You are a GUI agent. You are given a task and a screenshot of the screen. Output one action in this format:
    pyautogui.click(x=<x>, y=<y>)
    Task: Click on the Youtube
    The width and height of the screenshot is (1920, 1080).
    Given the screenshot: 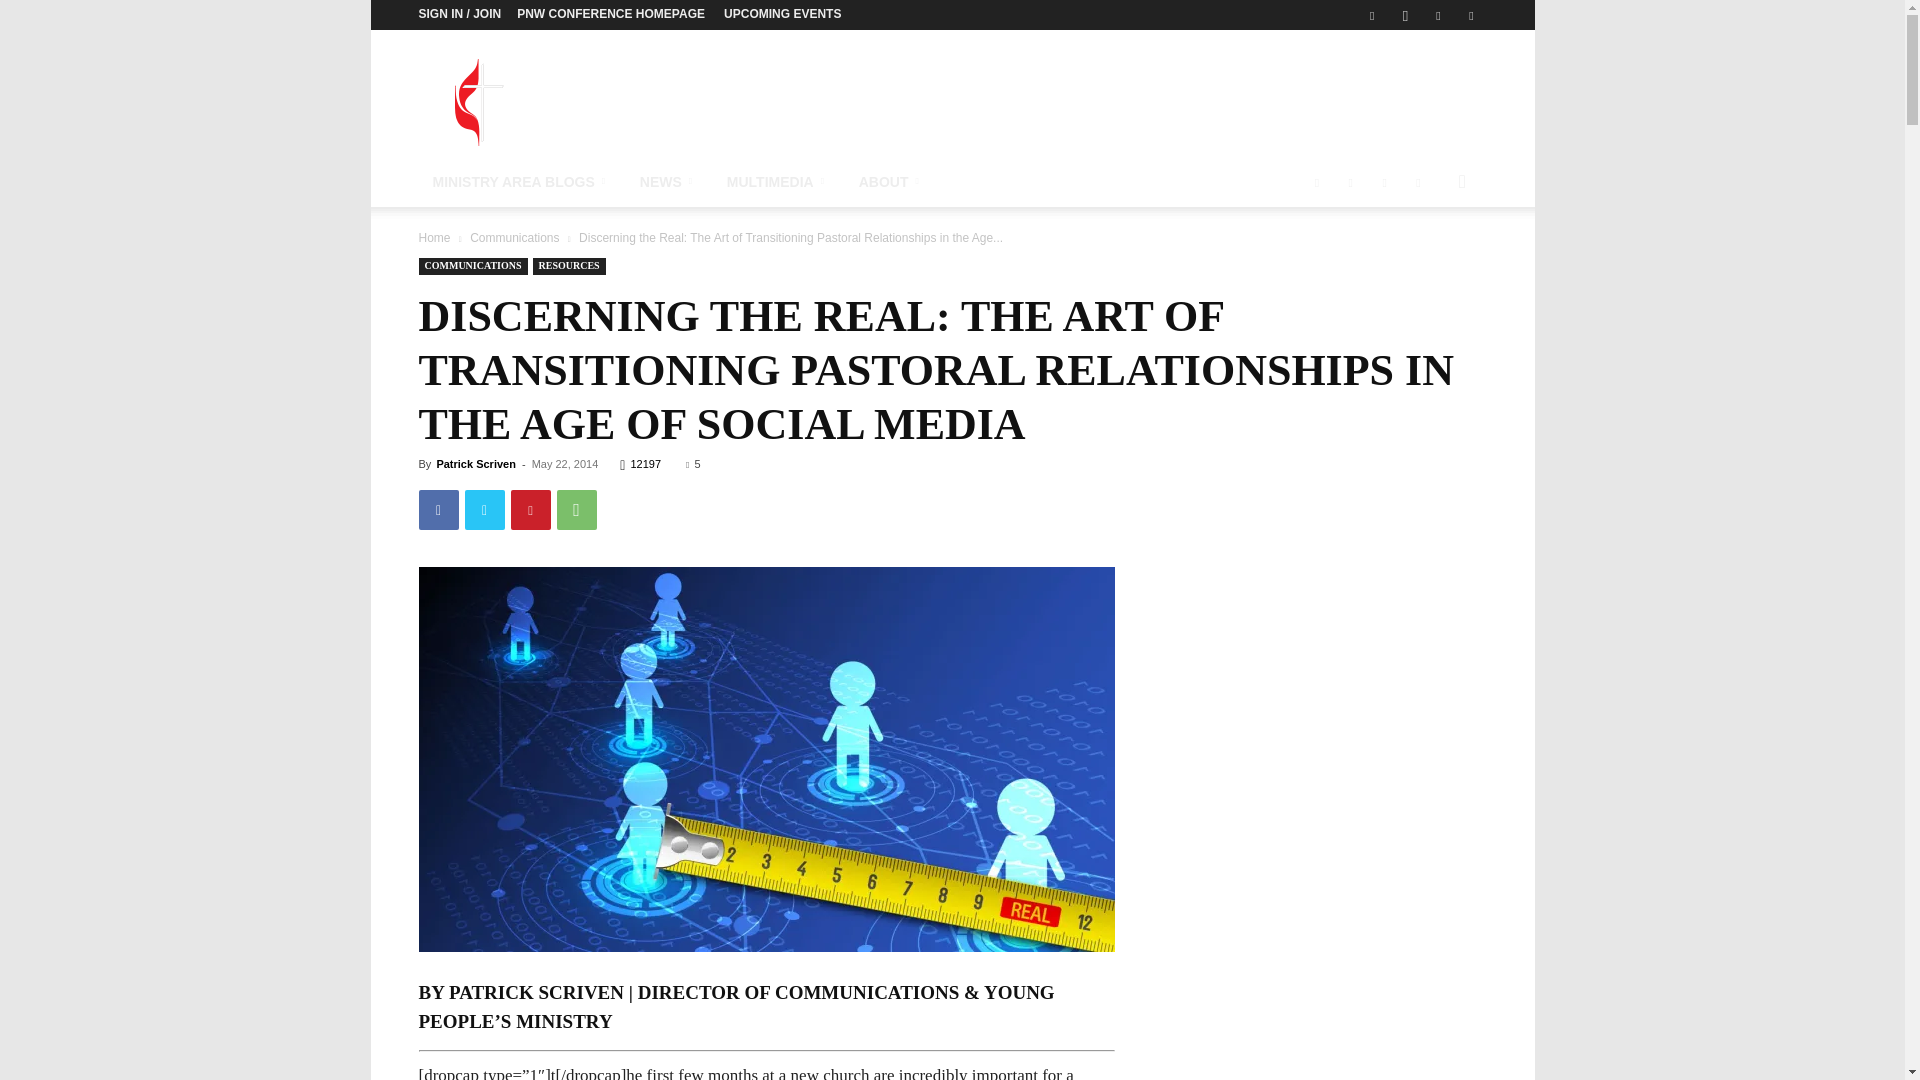 What is the action you would take?
    pyautogui.click(x=1470, y=15)
    